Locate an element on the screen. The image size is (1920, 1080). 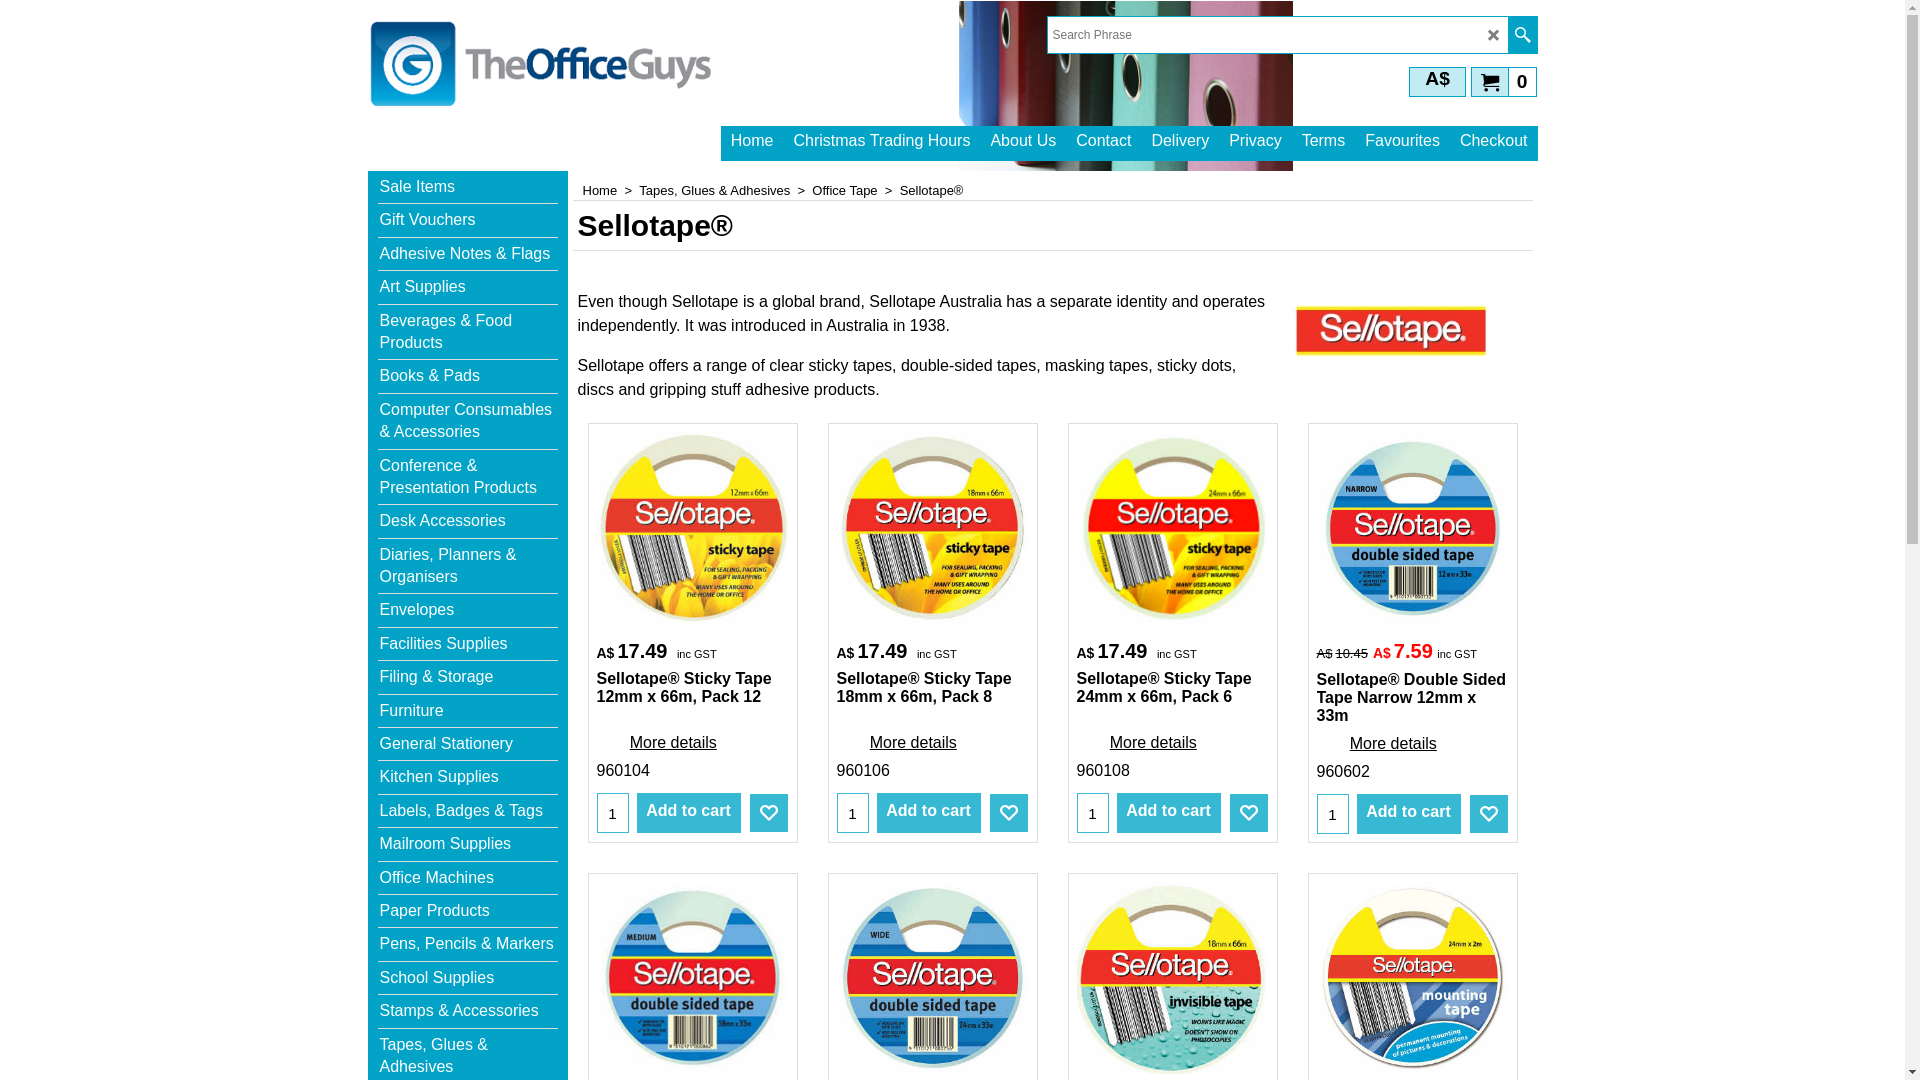
0 is located at coordinates (1504, 81).